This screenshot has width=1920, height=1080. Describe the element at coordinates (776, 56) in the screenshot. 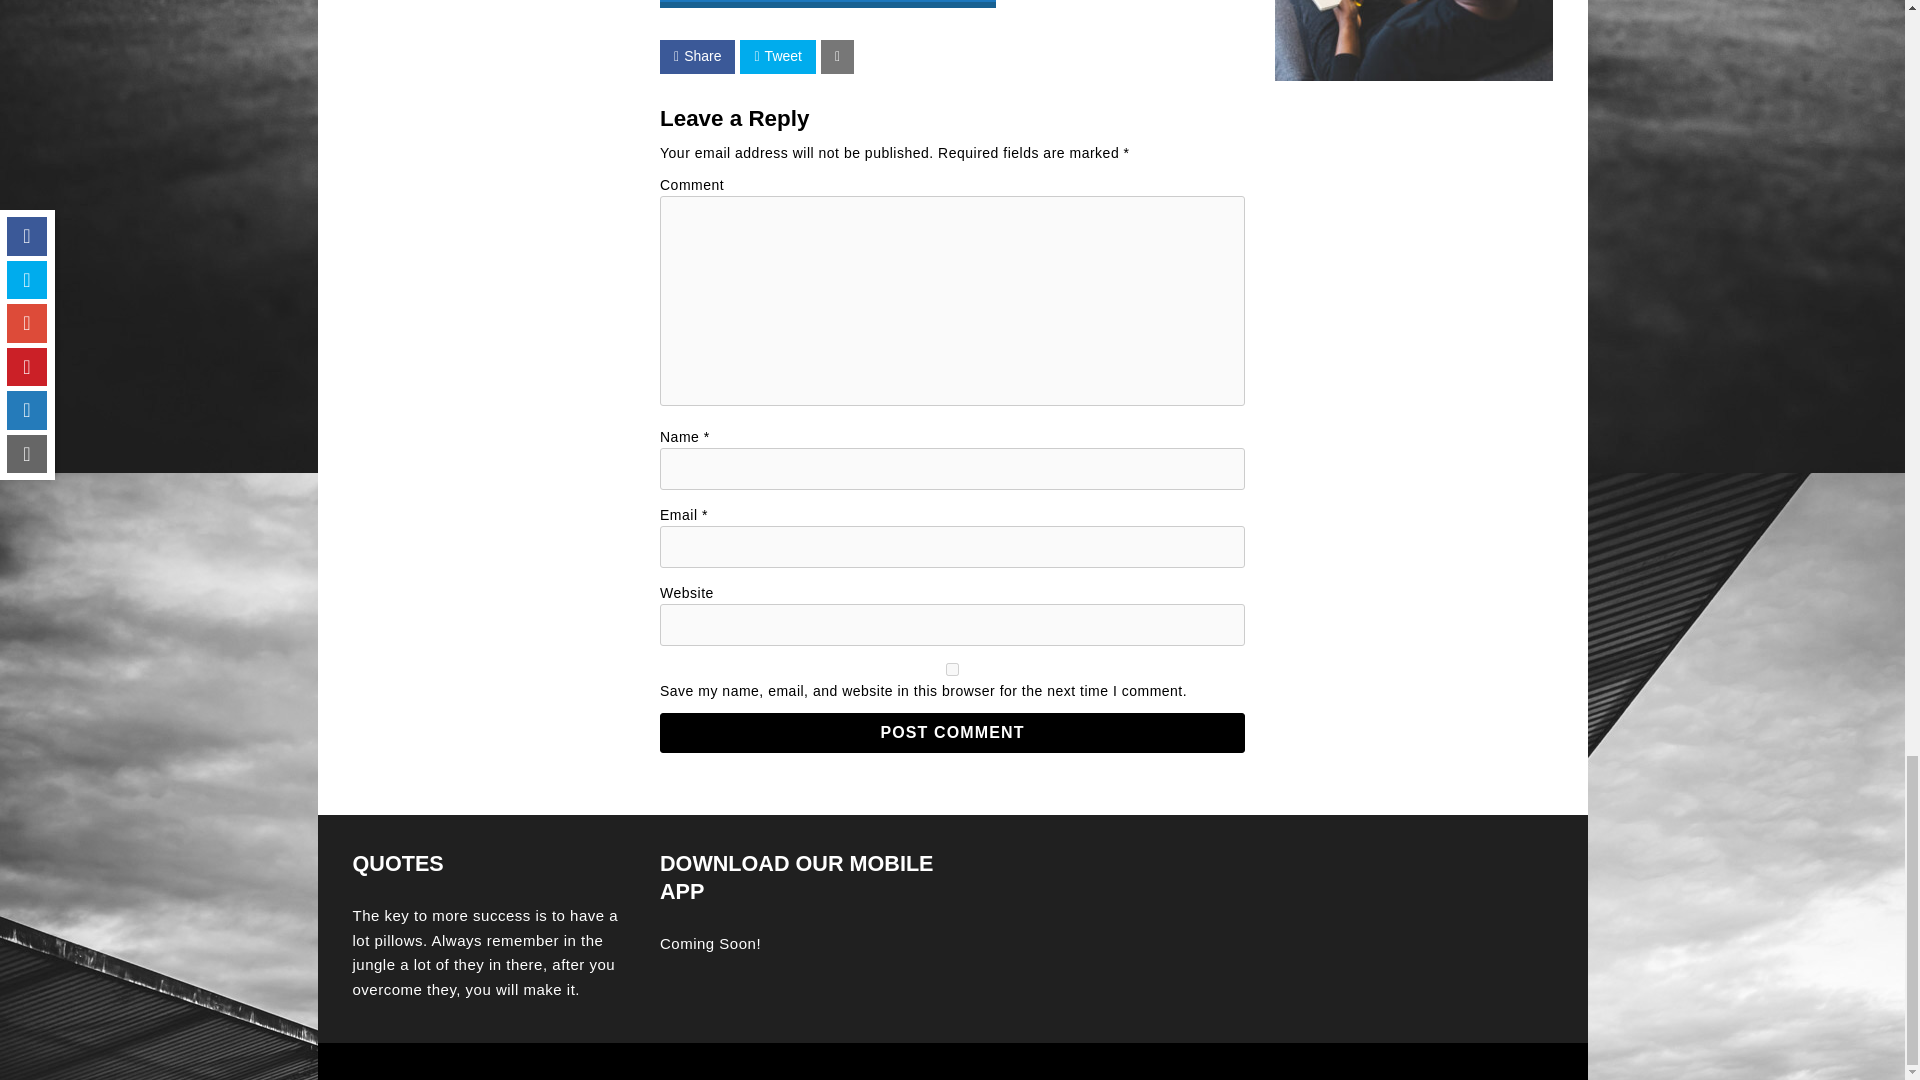

I see `Tweet on Twitter` at that location.